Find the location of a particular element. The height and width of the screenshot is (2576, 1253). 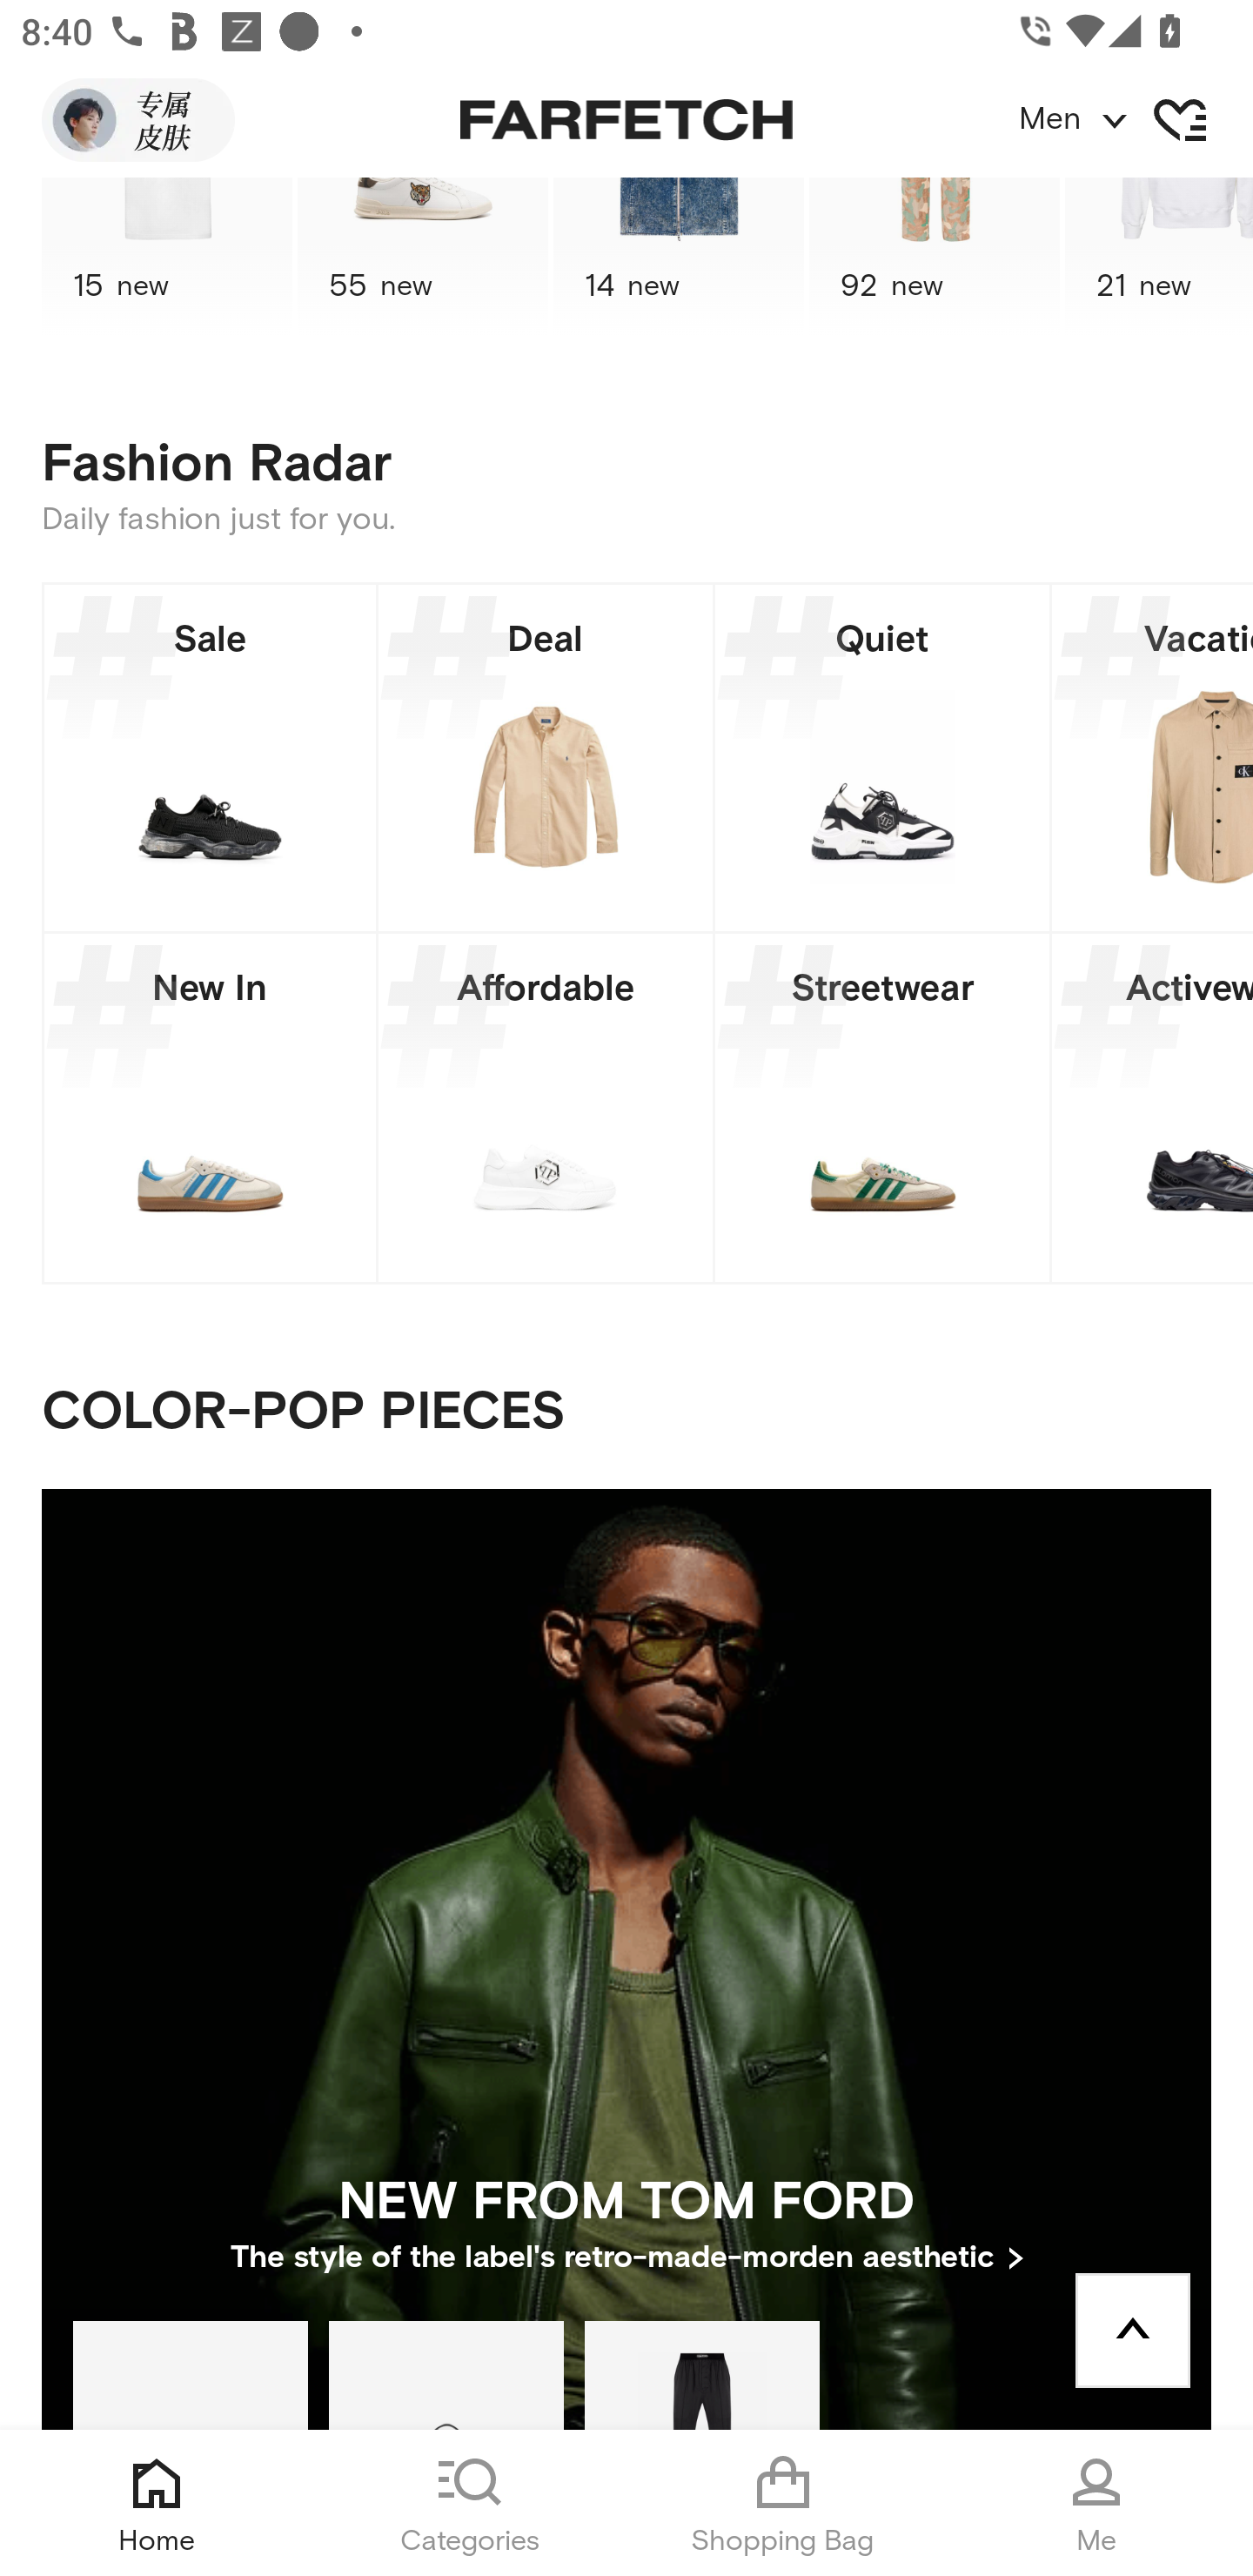

15  new is located at coordinates (166, 258).